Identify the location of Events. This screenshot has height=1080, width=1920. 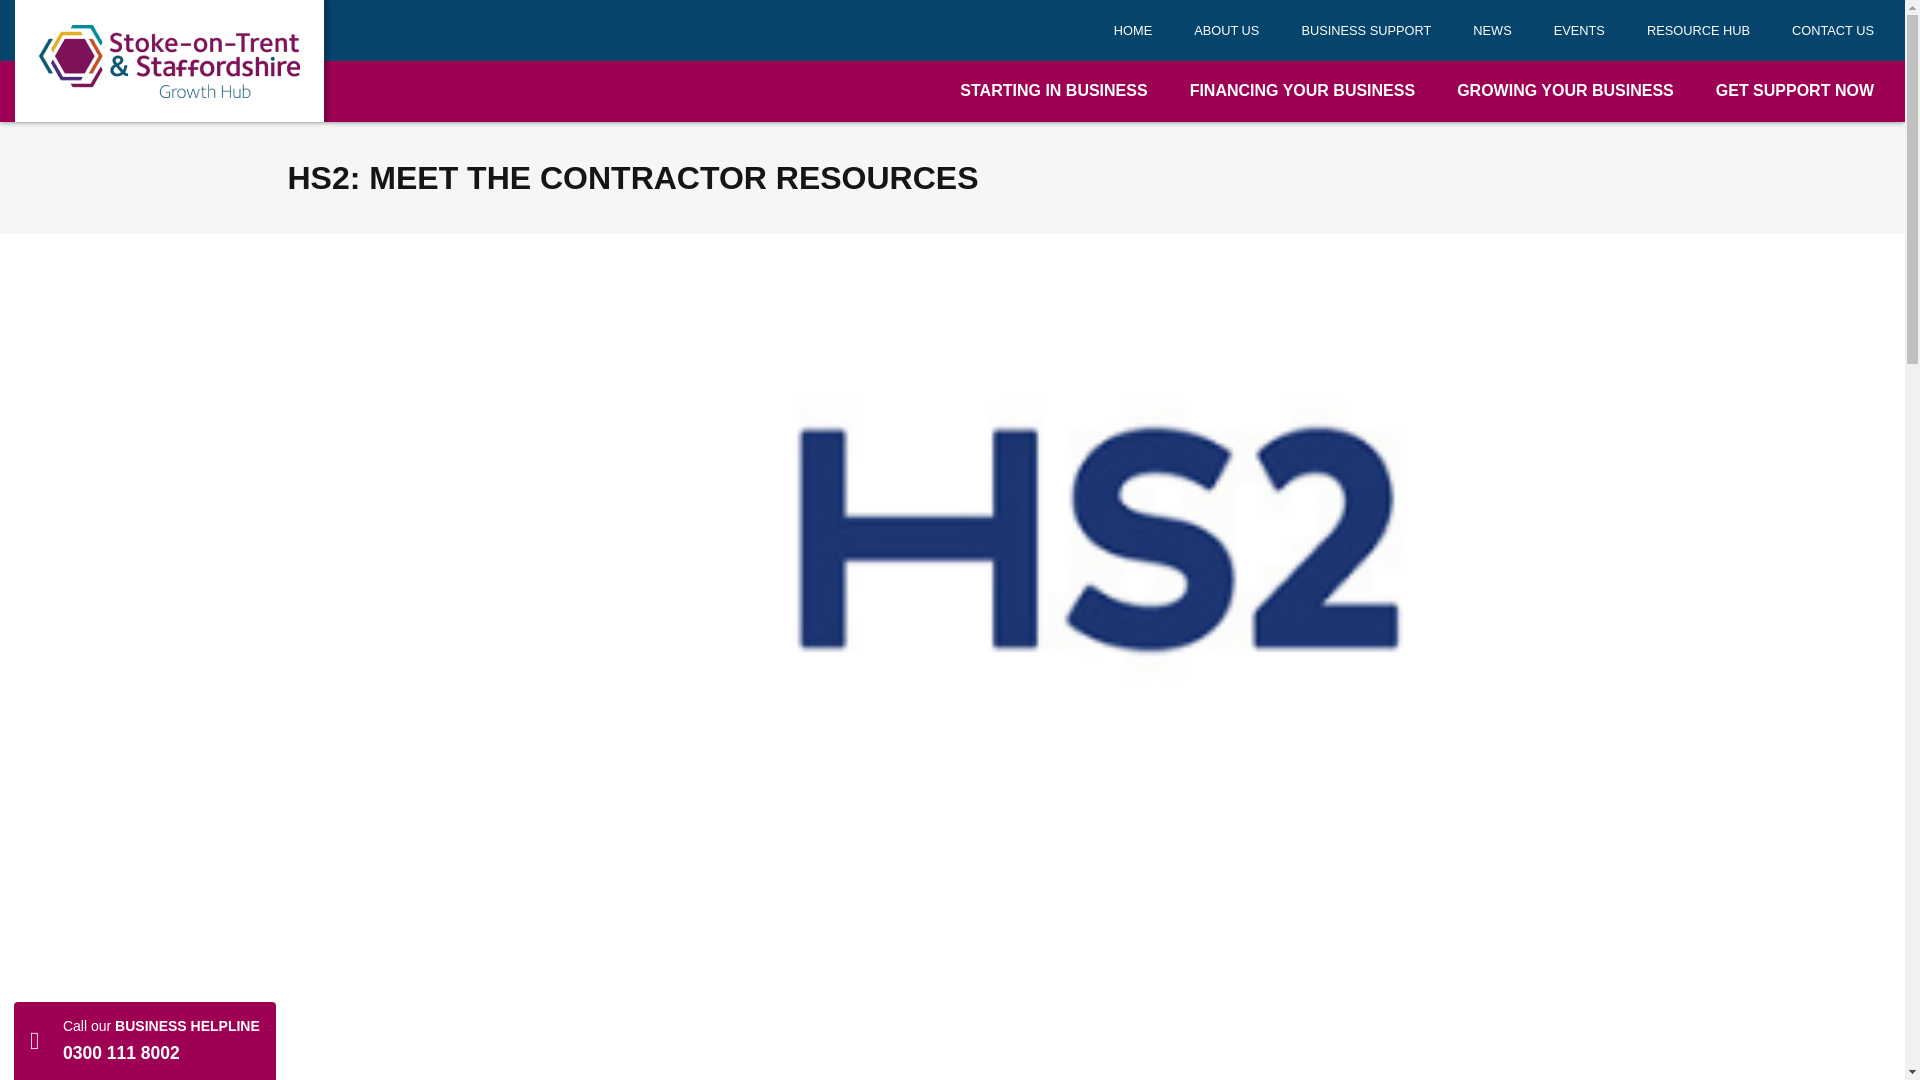
(1578, 30).